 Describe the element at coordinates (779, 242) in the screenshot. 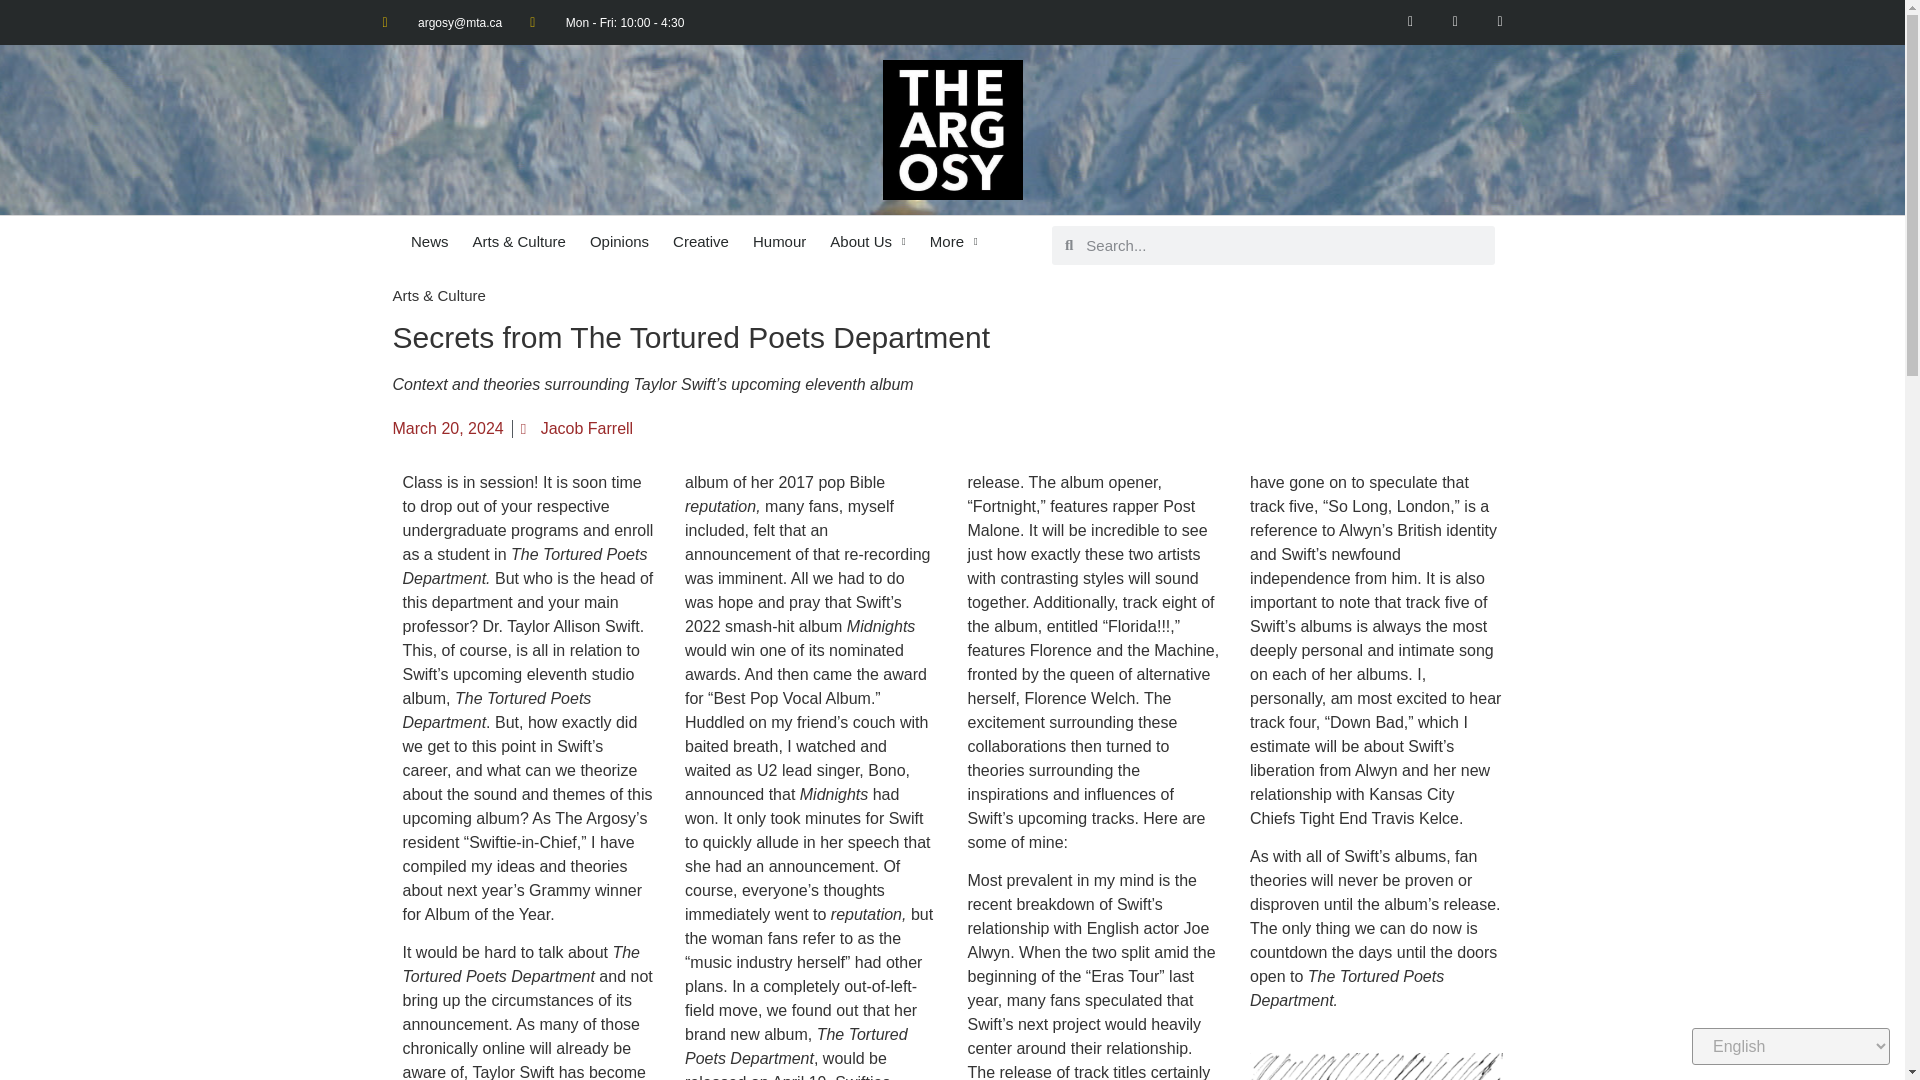

I see `Humour` at that location.